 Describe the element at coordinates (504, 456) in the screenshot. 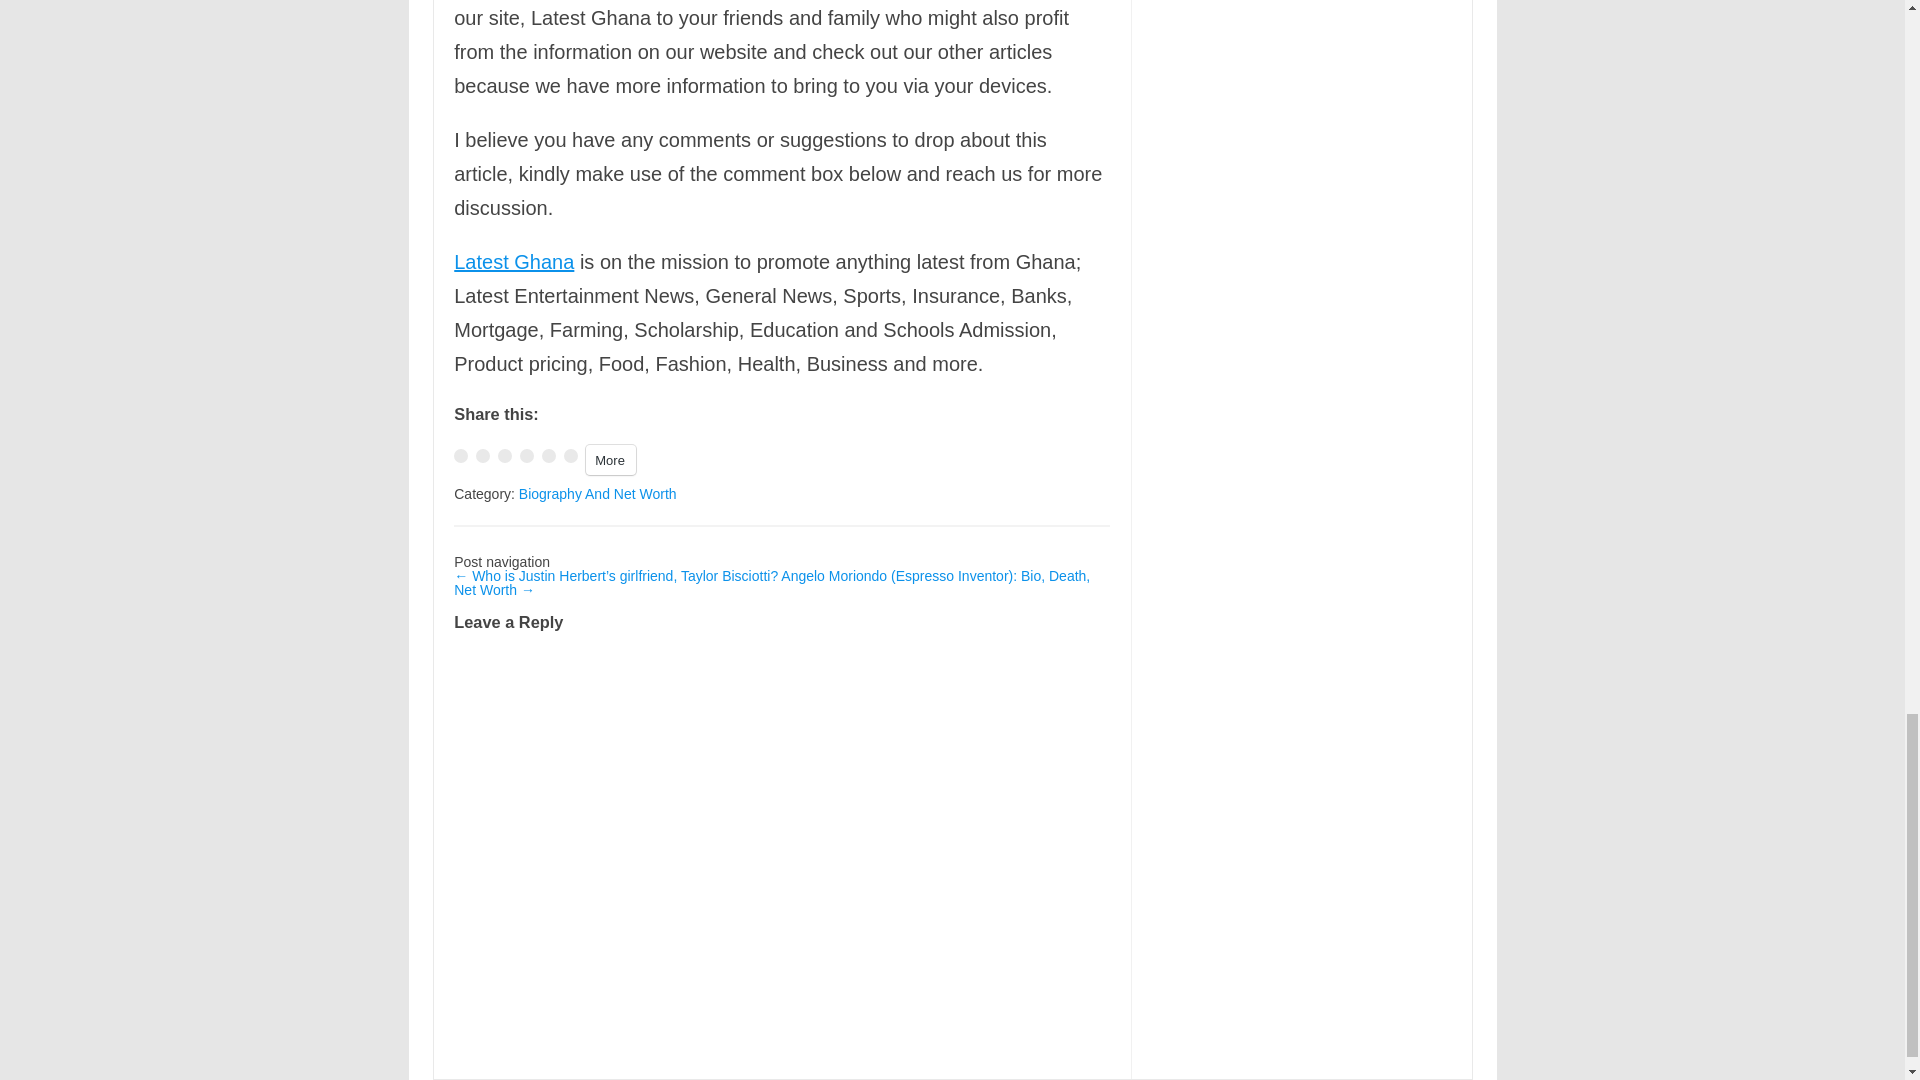

I see `Click to share on WhatsApp` at that location.